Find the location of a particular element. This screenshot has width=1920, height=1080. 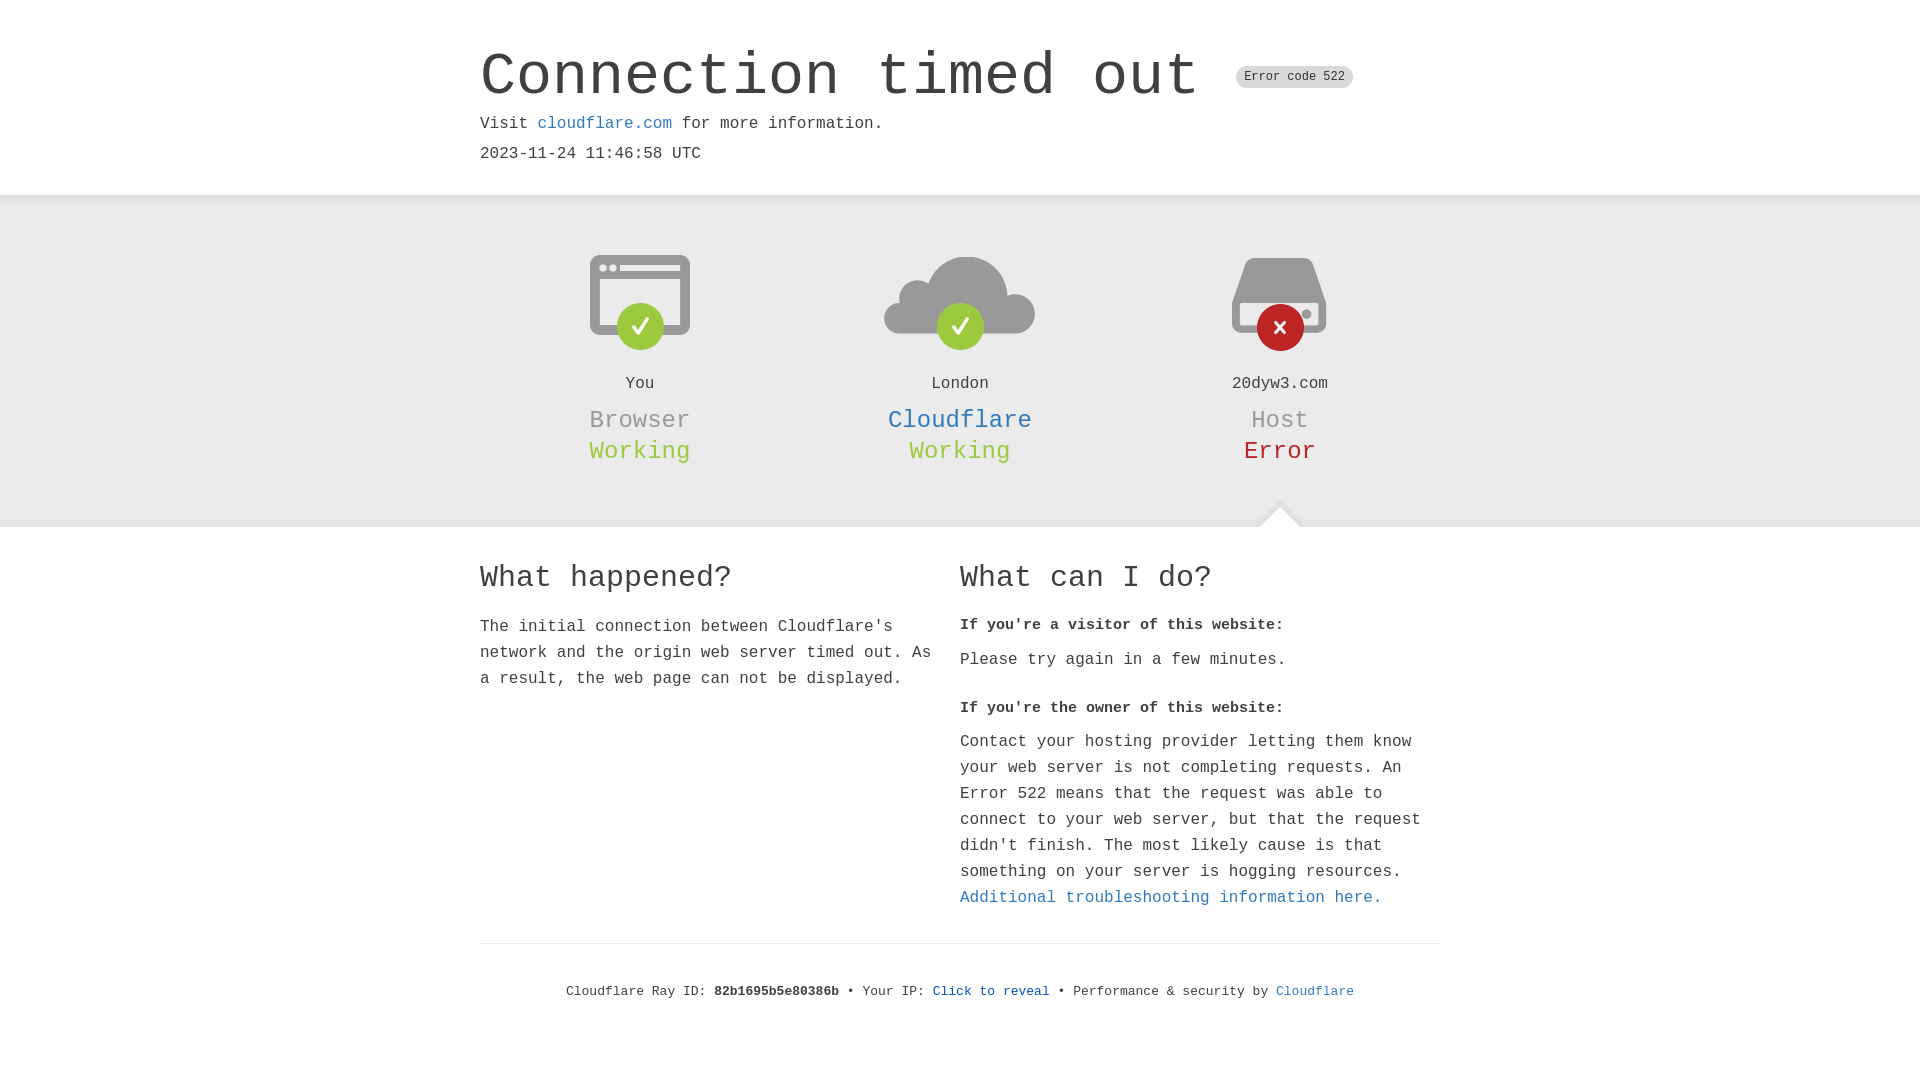

Click to reveal is located at coordinates (992, 992).